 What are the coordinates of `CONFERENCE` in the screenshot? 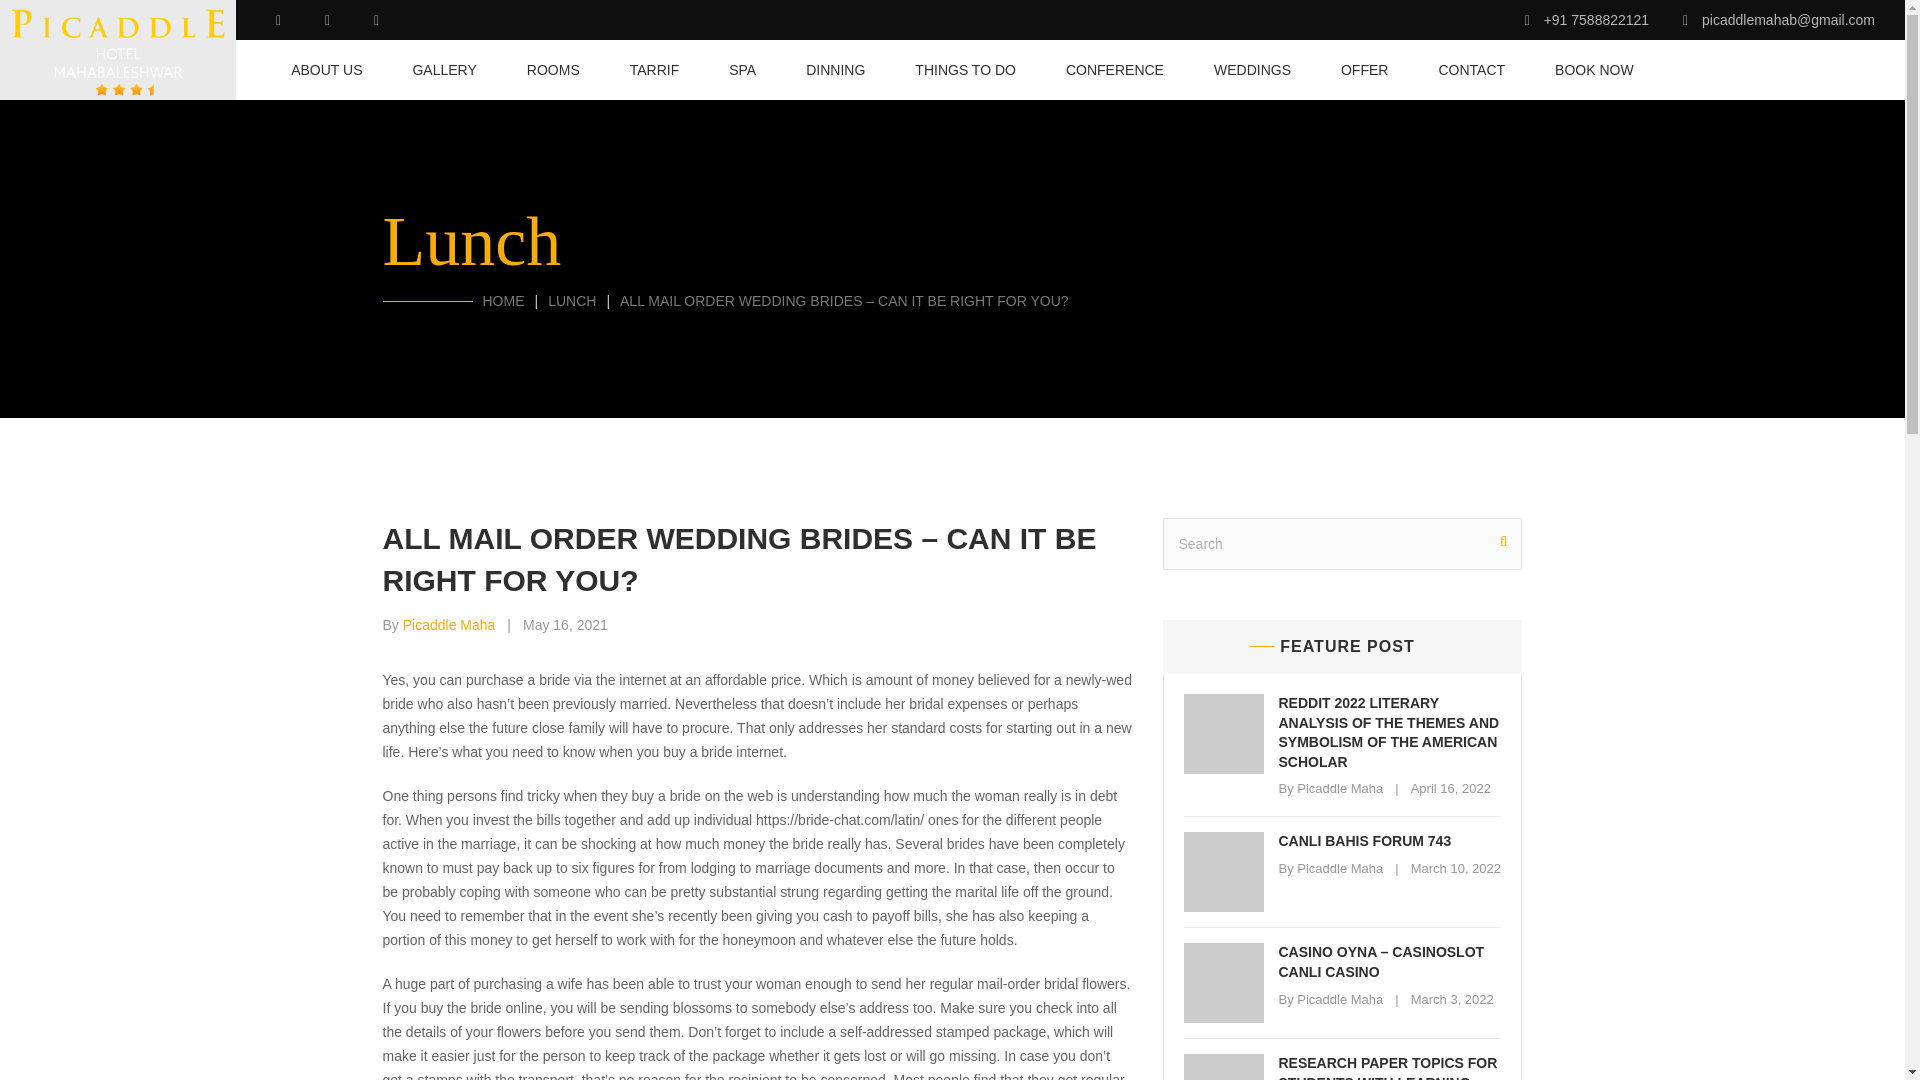 It's located at (1114, 70).